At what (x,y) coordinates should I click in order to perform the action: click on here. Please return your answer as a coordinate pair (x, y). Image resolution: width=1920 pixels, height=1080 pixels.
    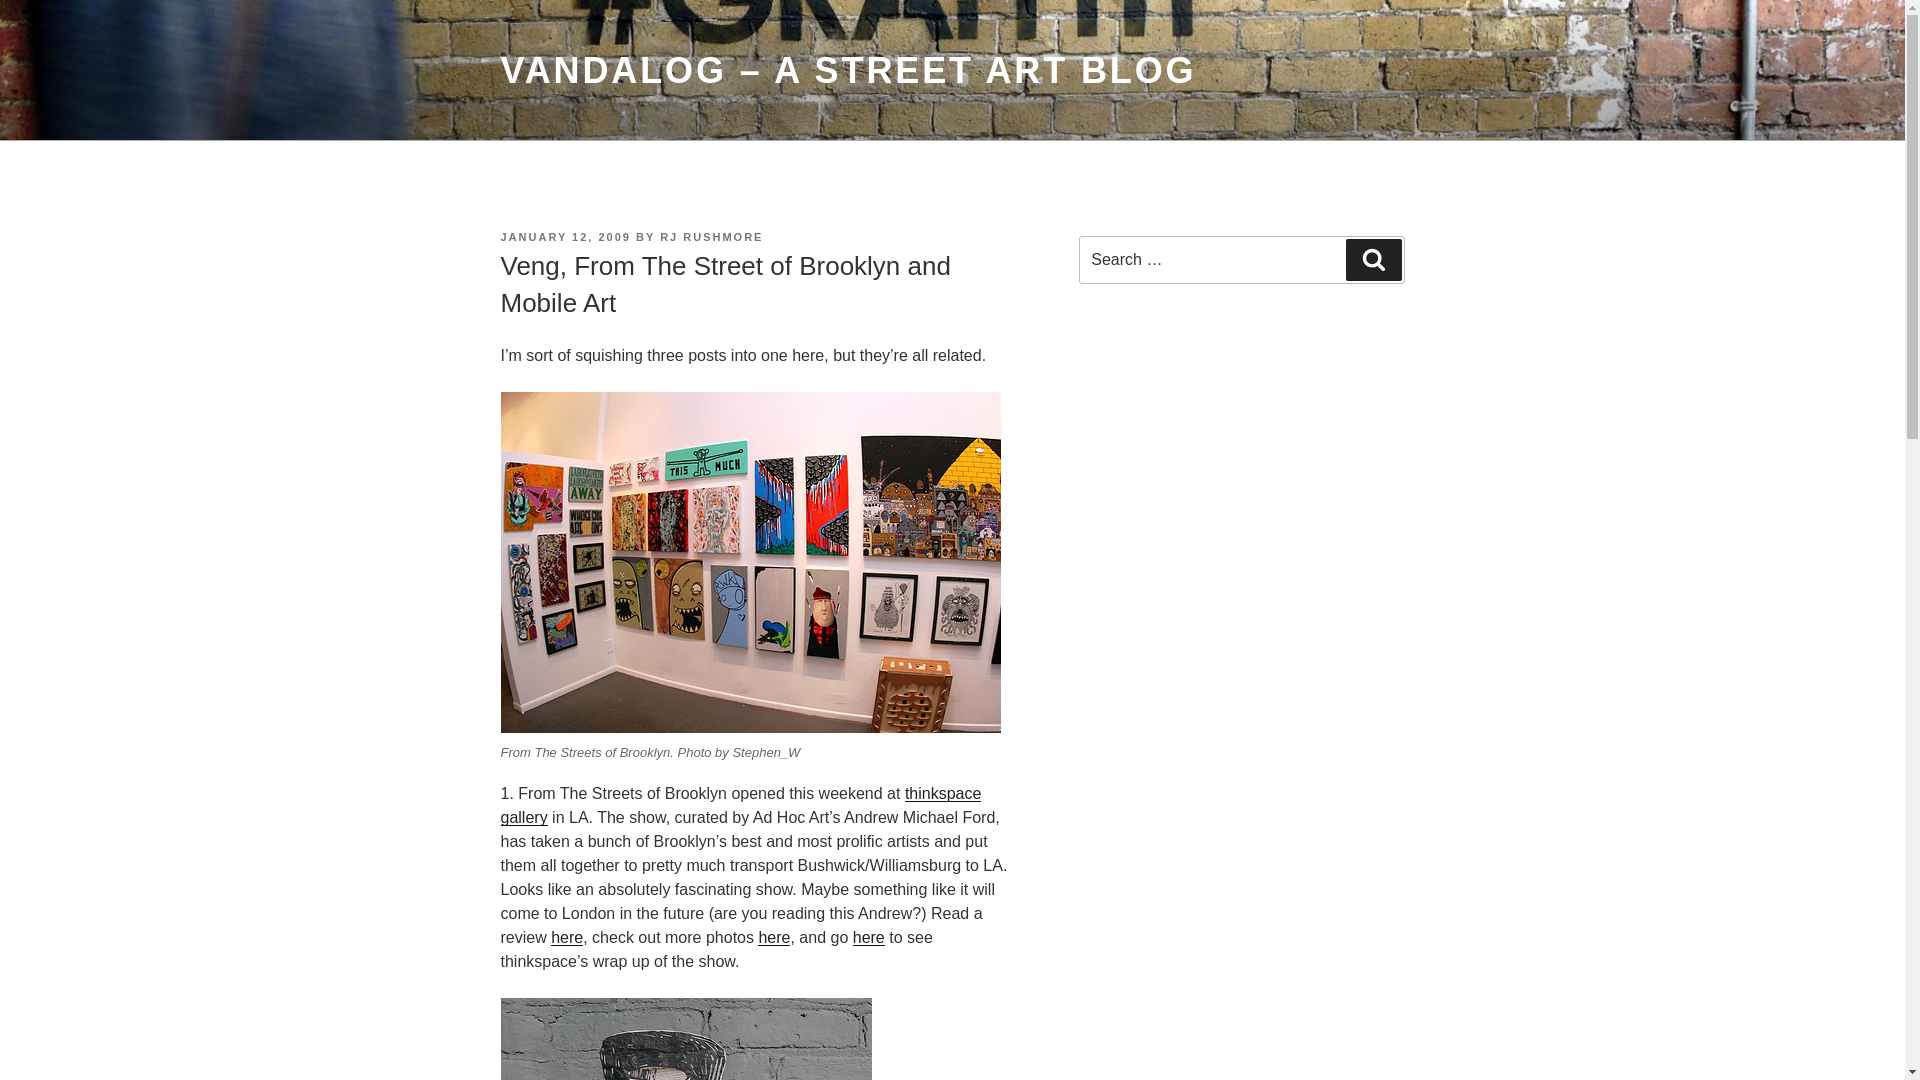
    Looking at the image, I should click on (868, 937).